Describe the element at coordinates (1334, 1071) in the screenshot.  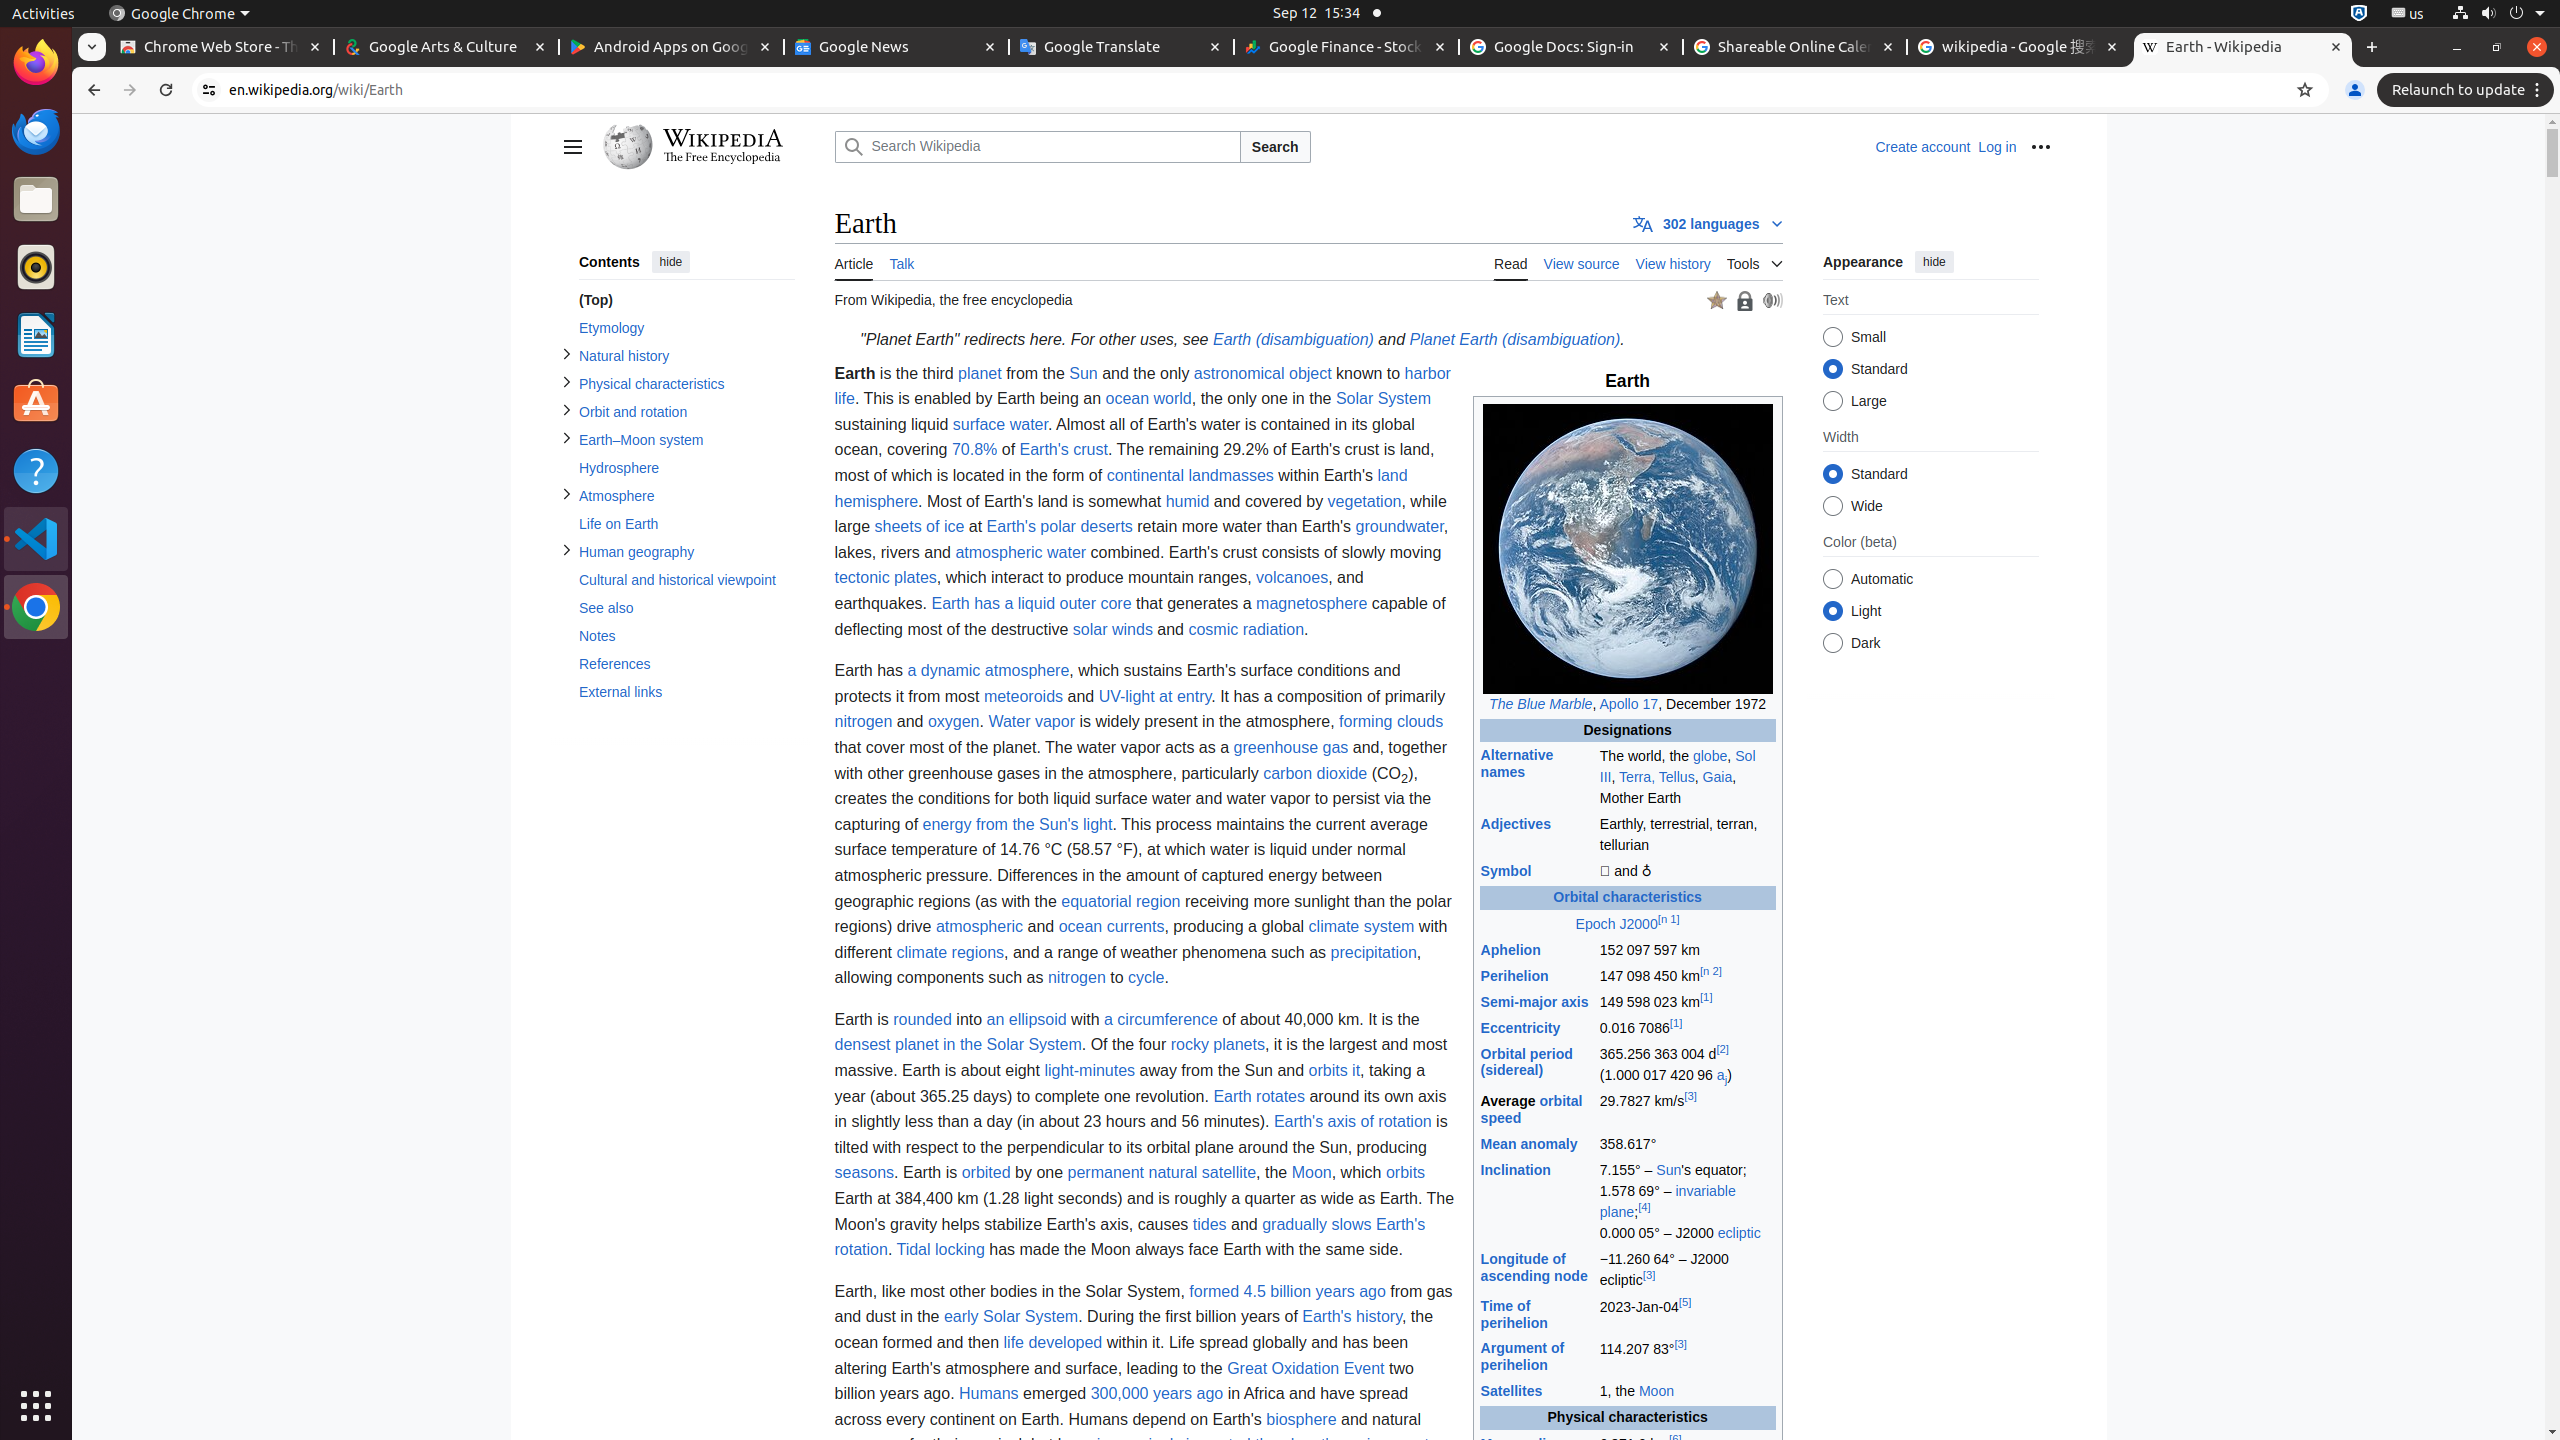
I see `orbits it` at that location.